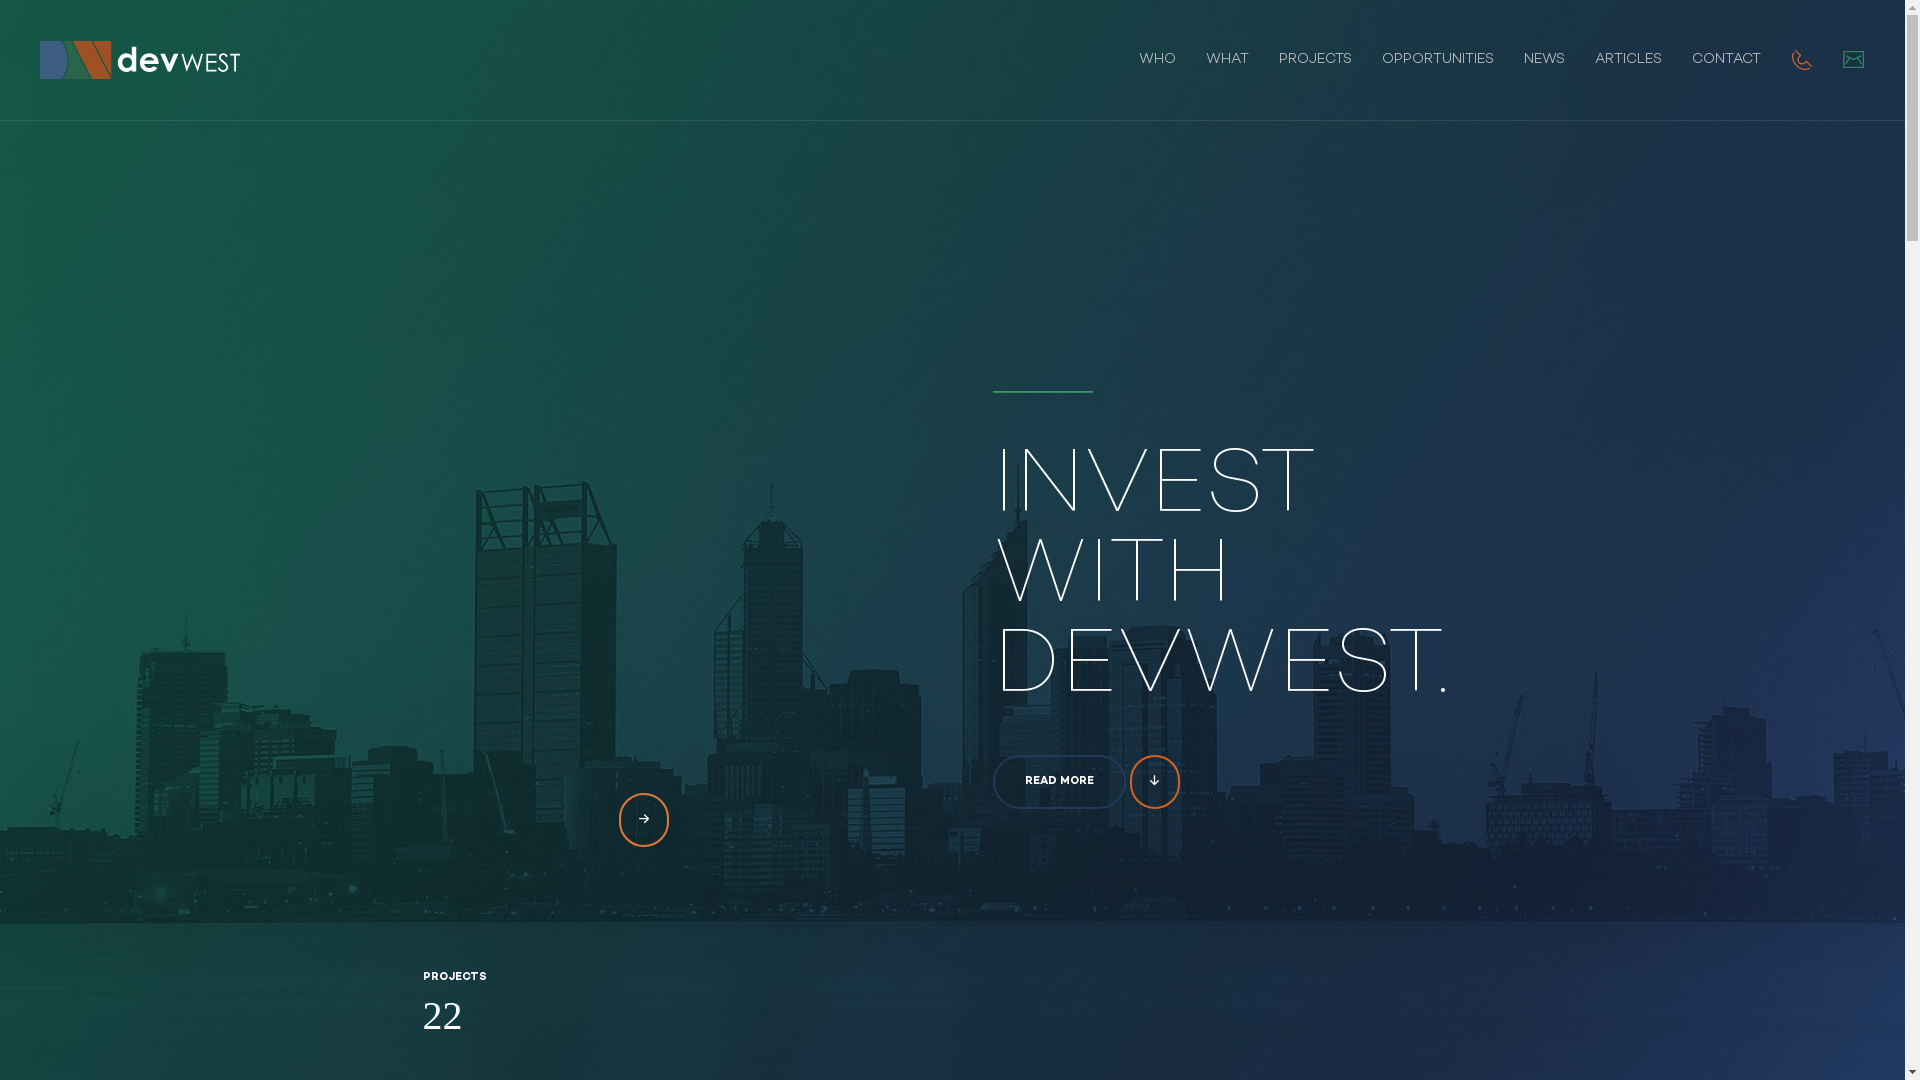  I want to click on WHAT, so click(1228, 60).